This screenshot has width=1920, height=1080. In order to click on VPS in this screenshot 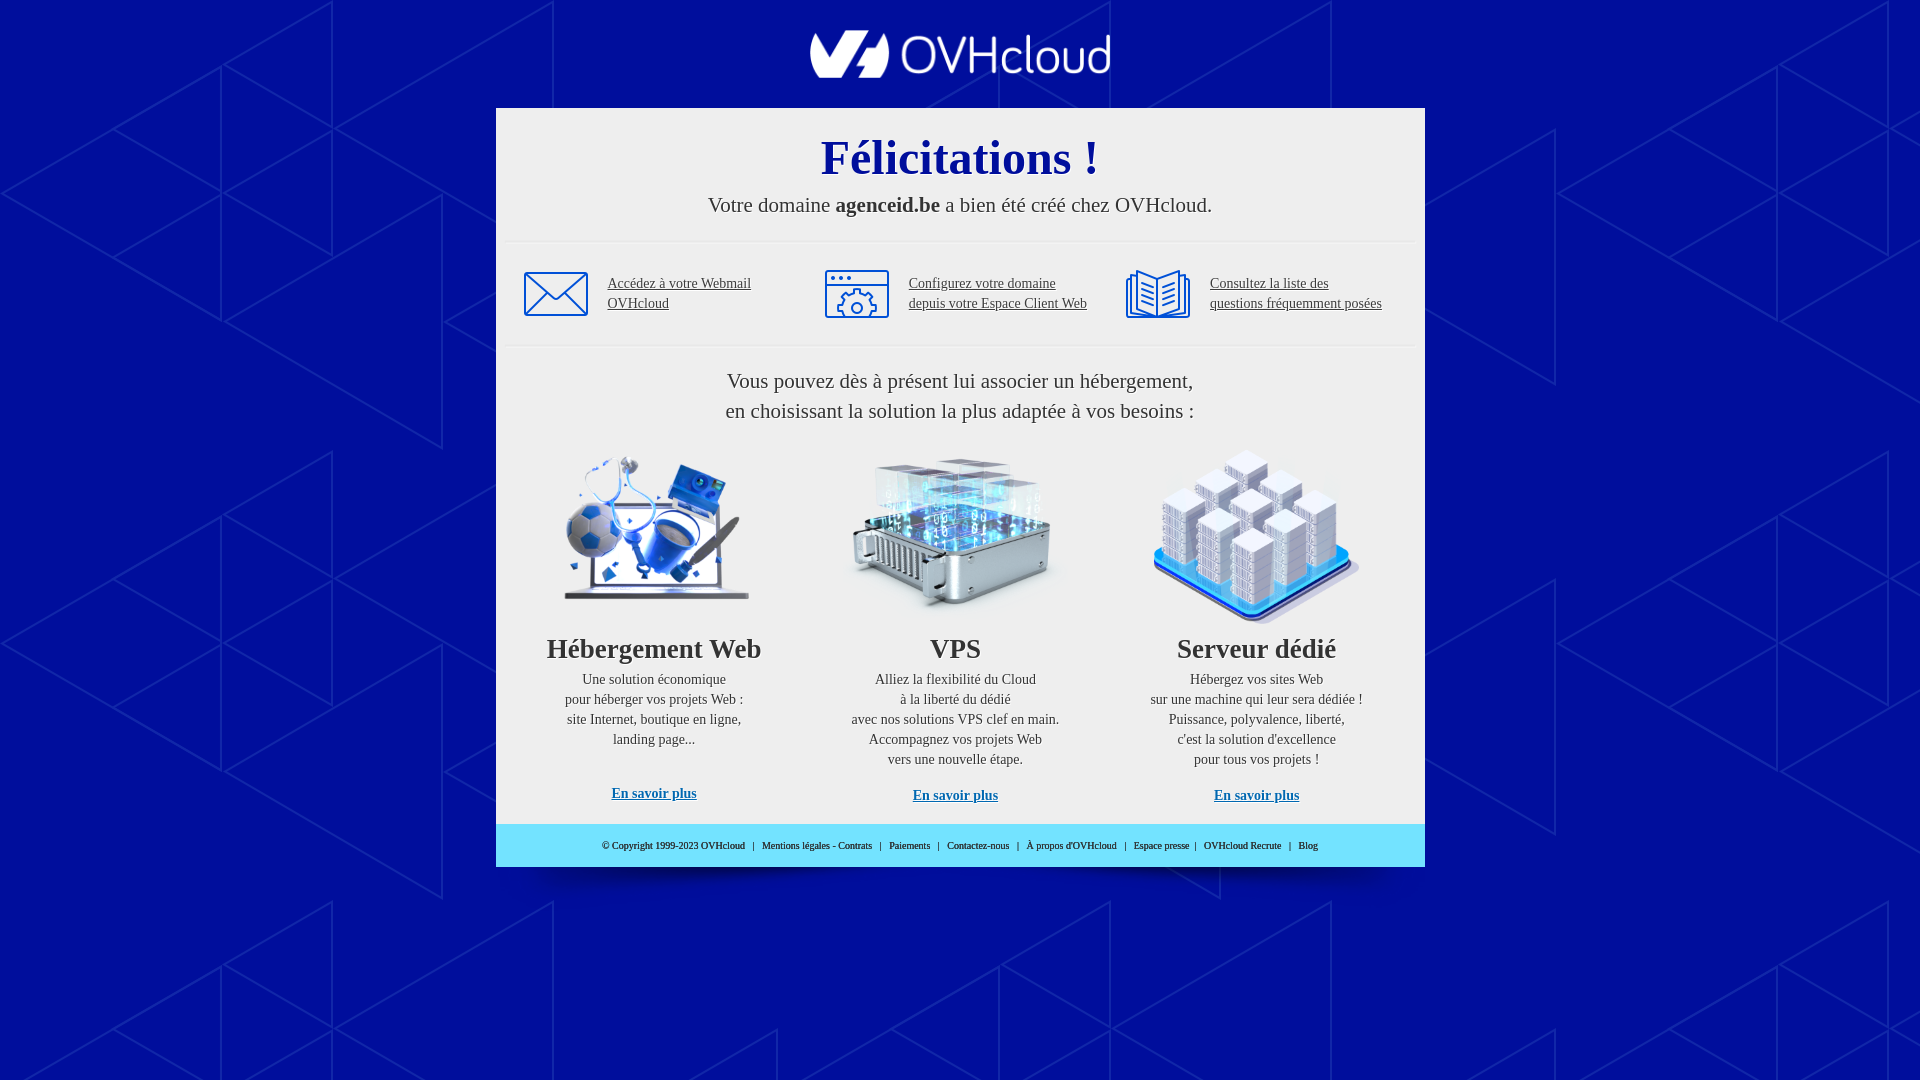, I will do `click(956, 620)`.